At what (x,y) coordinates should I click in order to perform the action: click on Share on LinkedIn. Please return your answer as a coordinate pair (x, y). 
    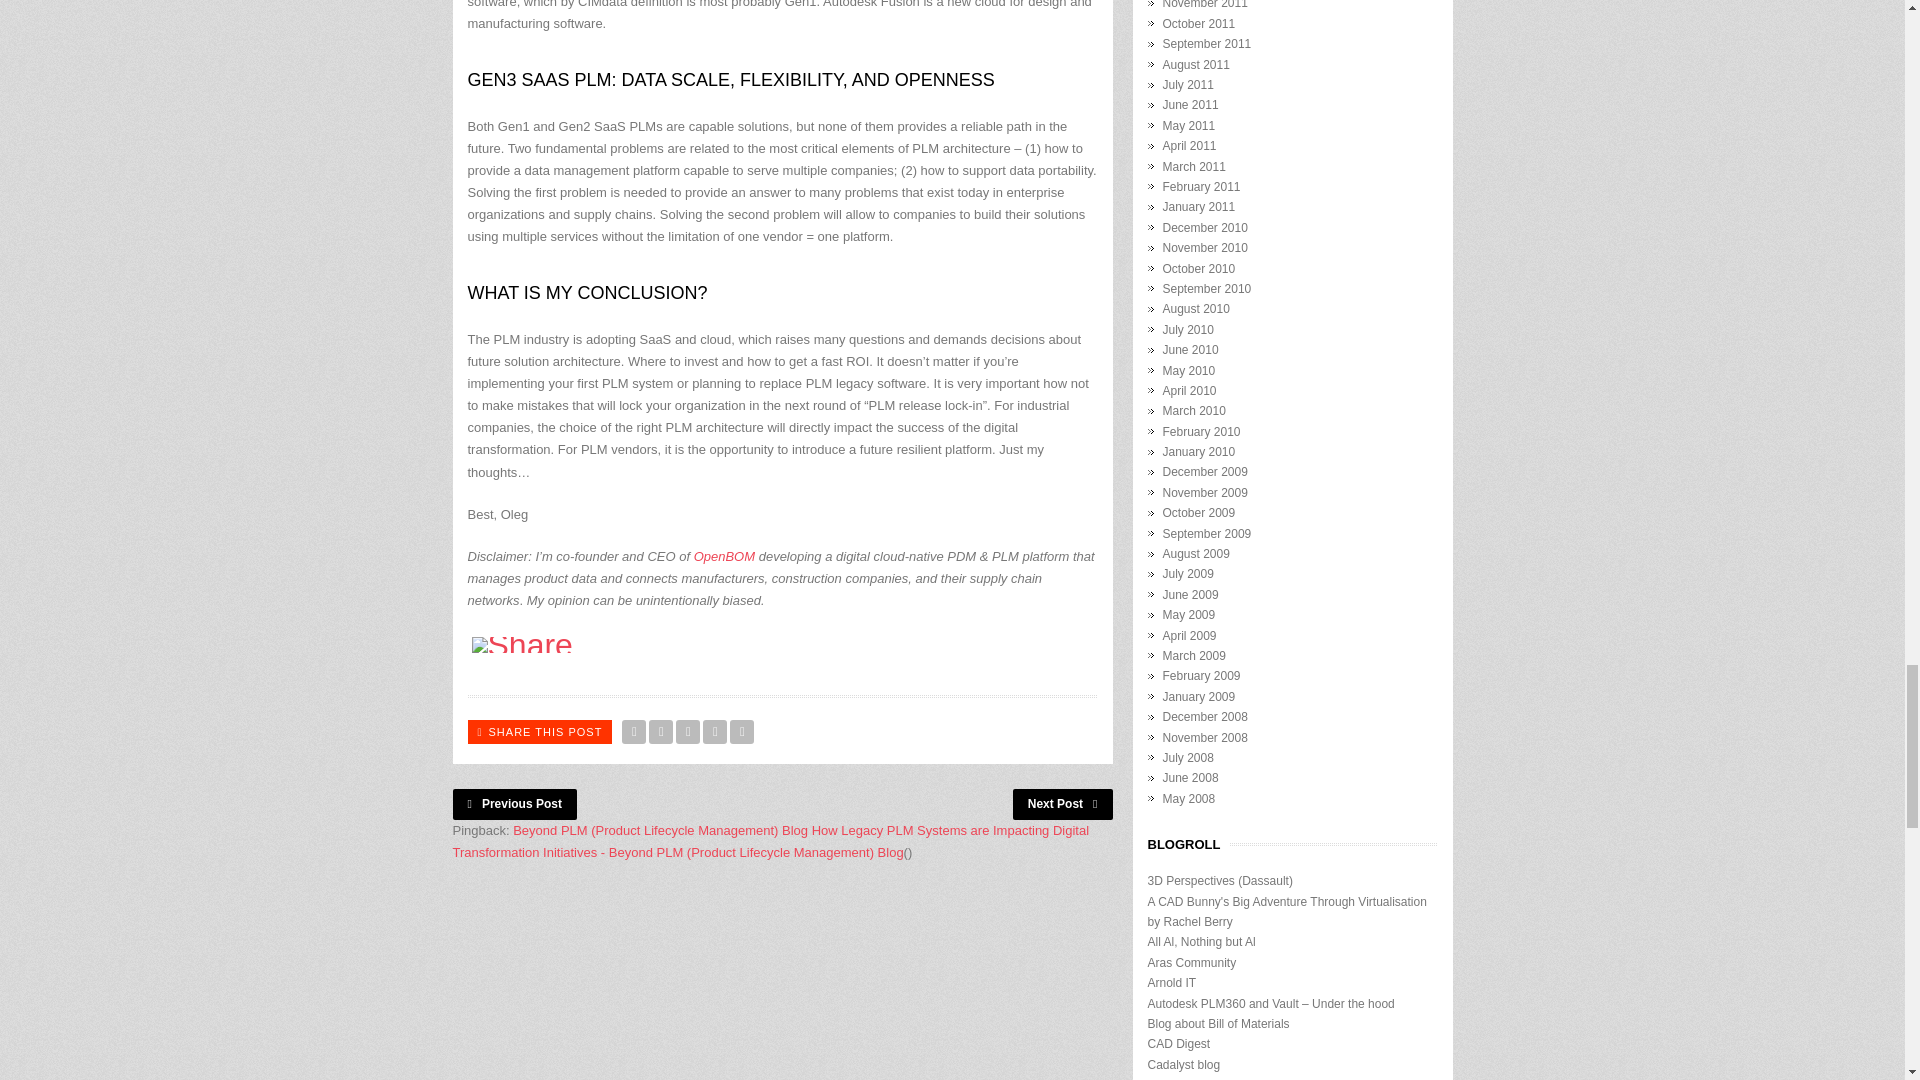
    Looking at the image, I should click on (742, 732).